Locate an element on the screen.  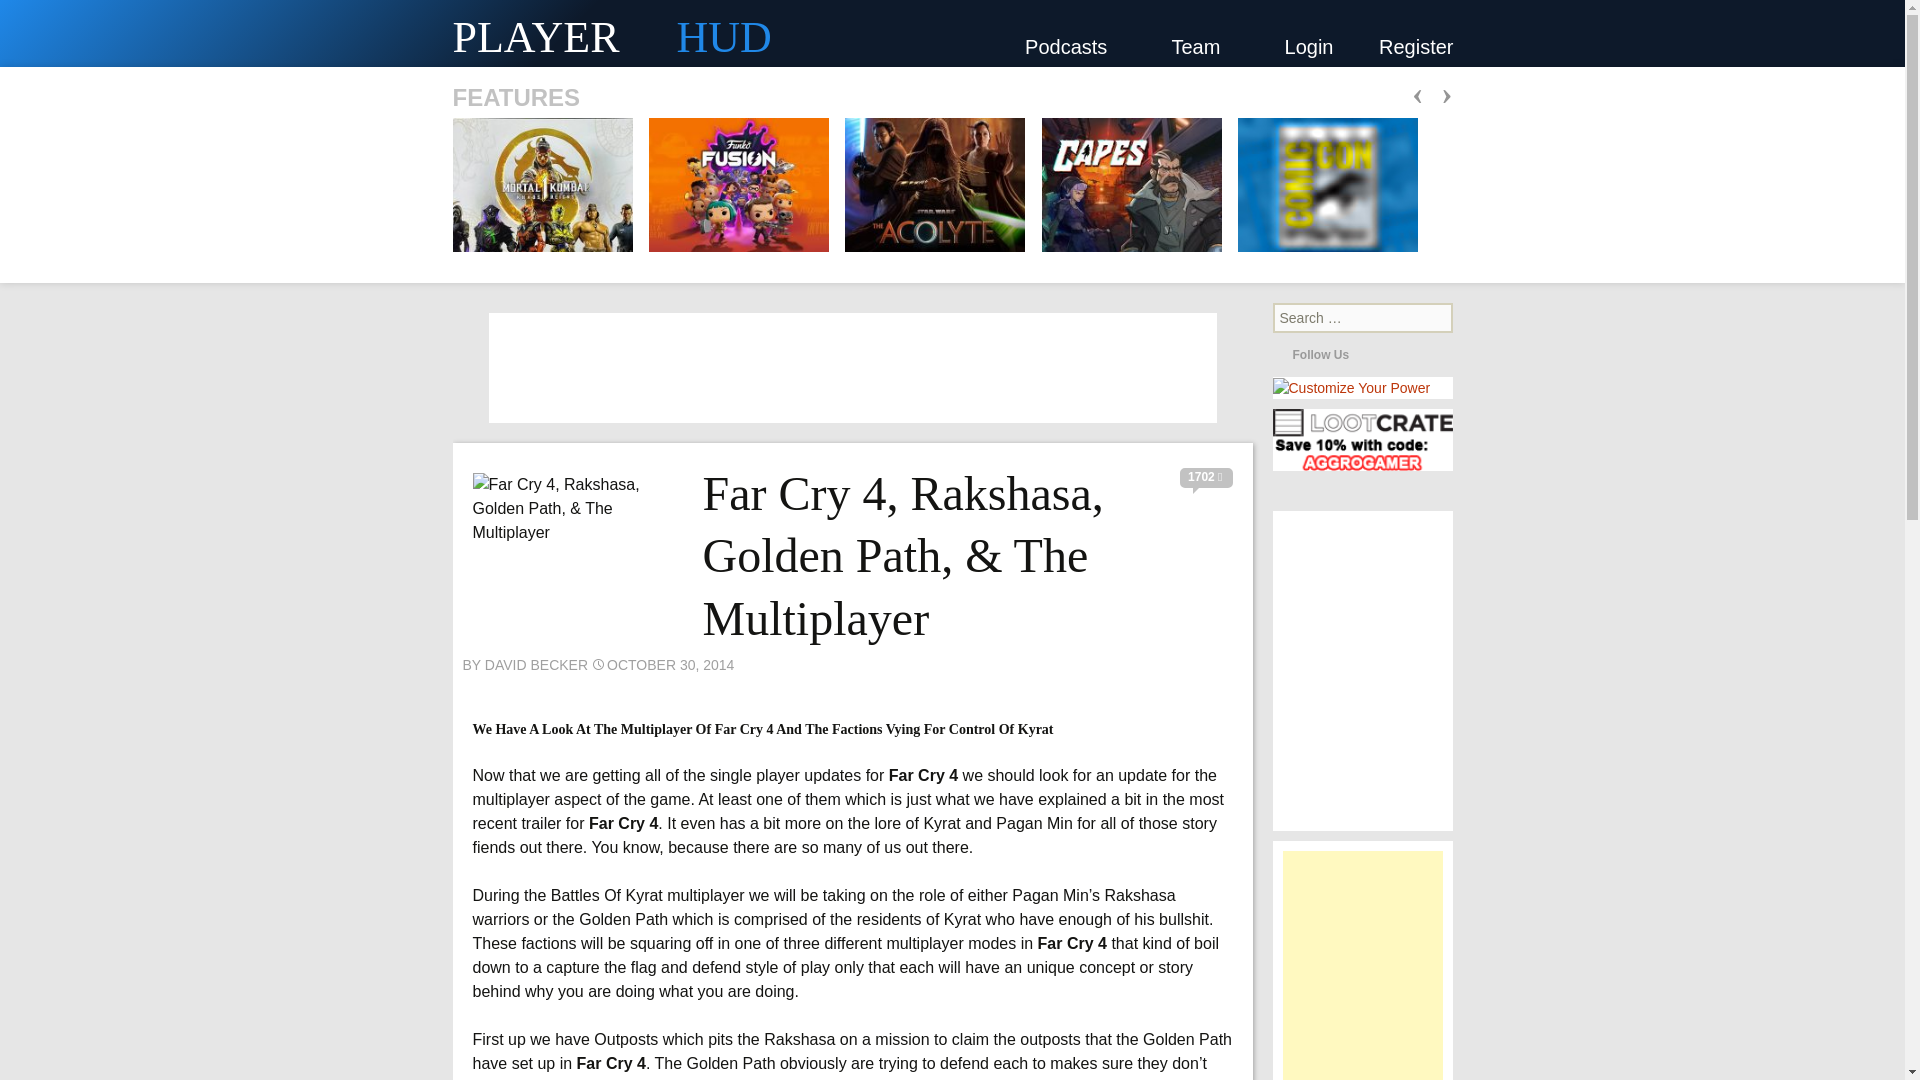
Player HUD is located at coordinates (300, 33).